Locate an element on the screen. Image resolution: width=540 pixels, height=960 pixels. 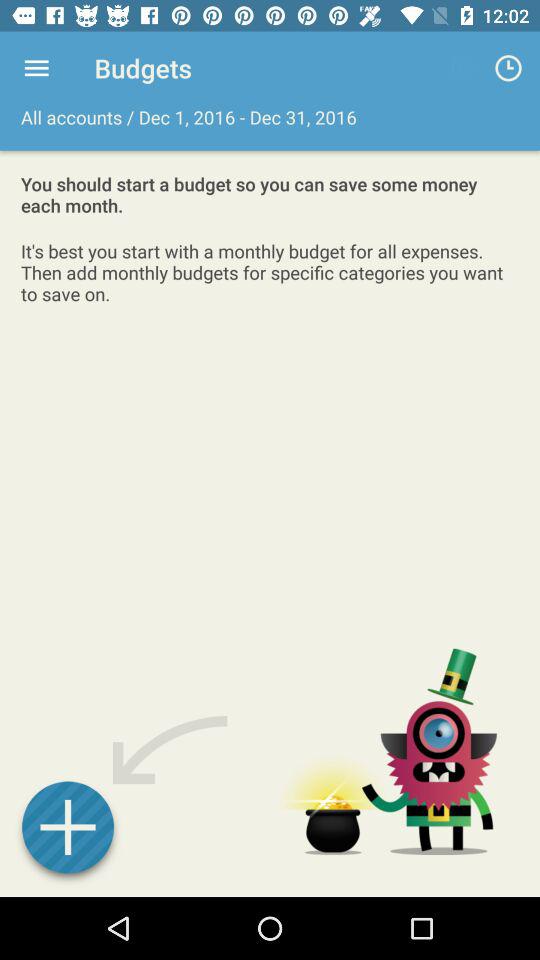
turn on icon at the top right corner is located at coordinates (508, 68).